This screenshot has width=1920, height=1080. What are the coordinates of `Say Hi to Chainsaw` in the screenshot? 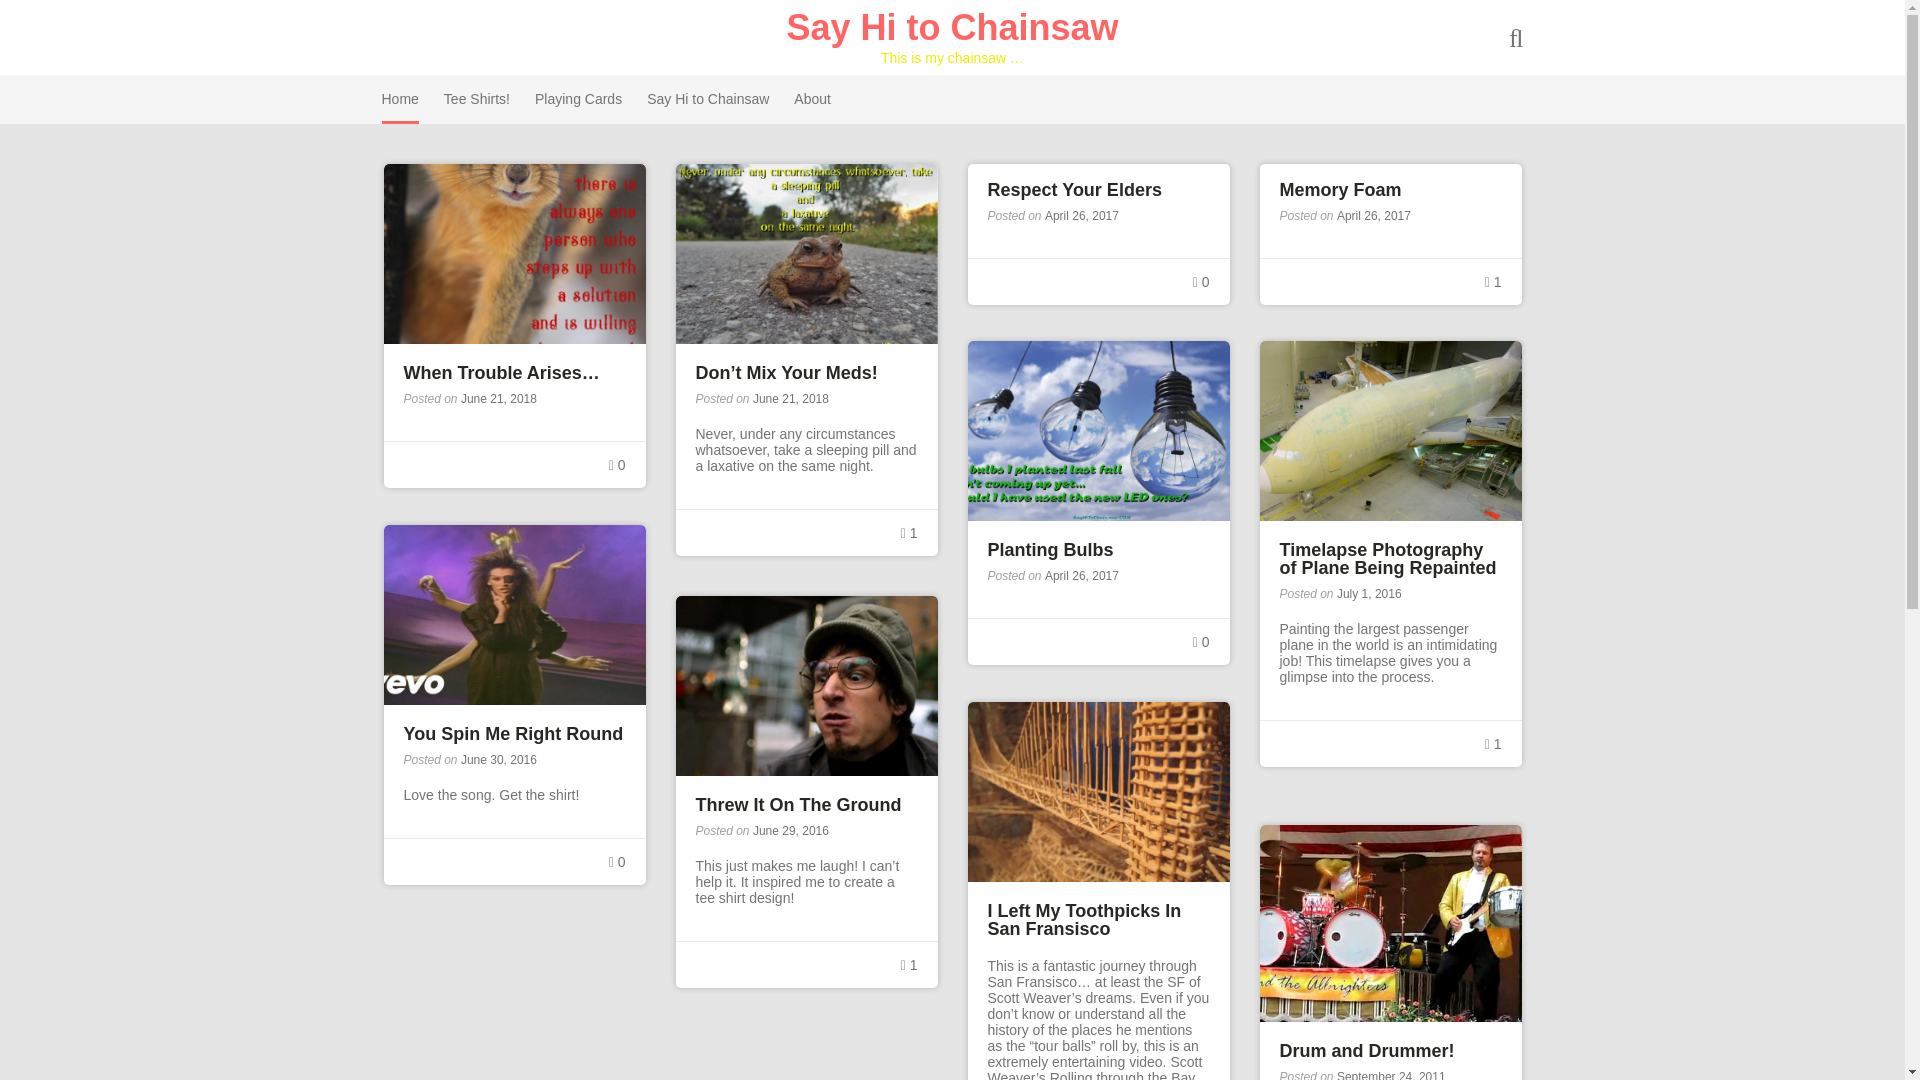 It's located at (951, 26).